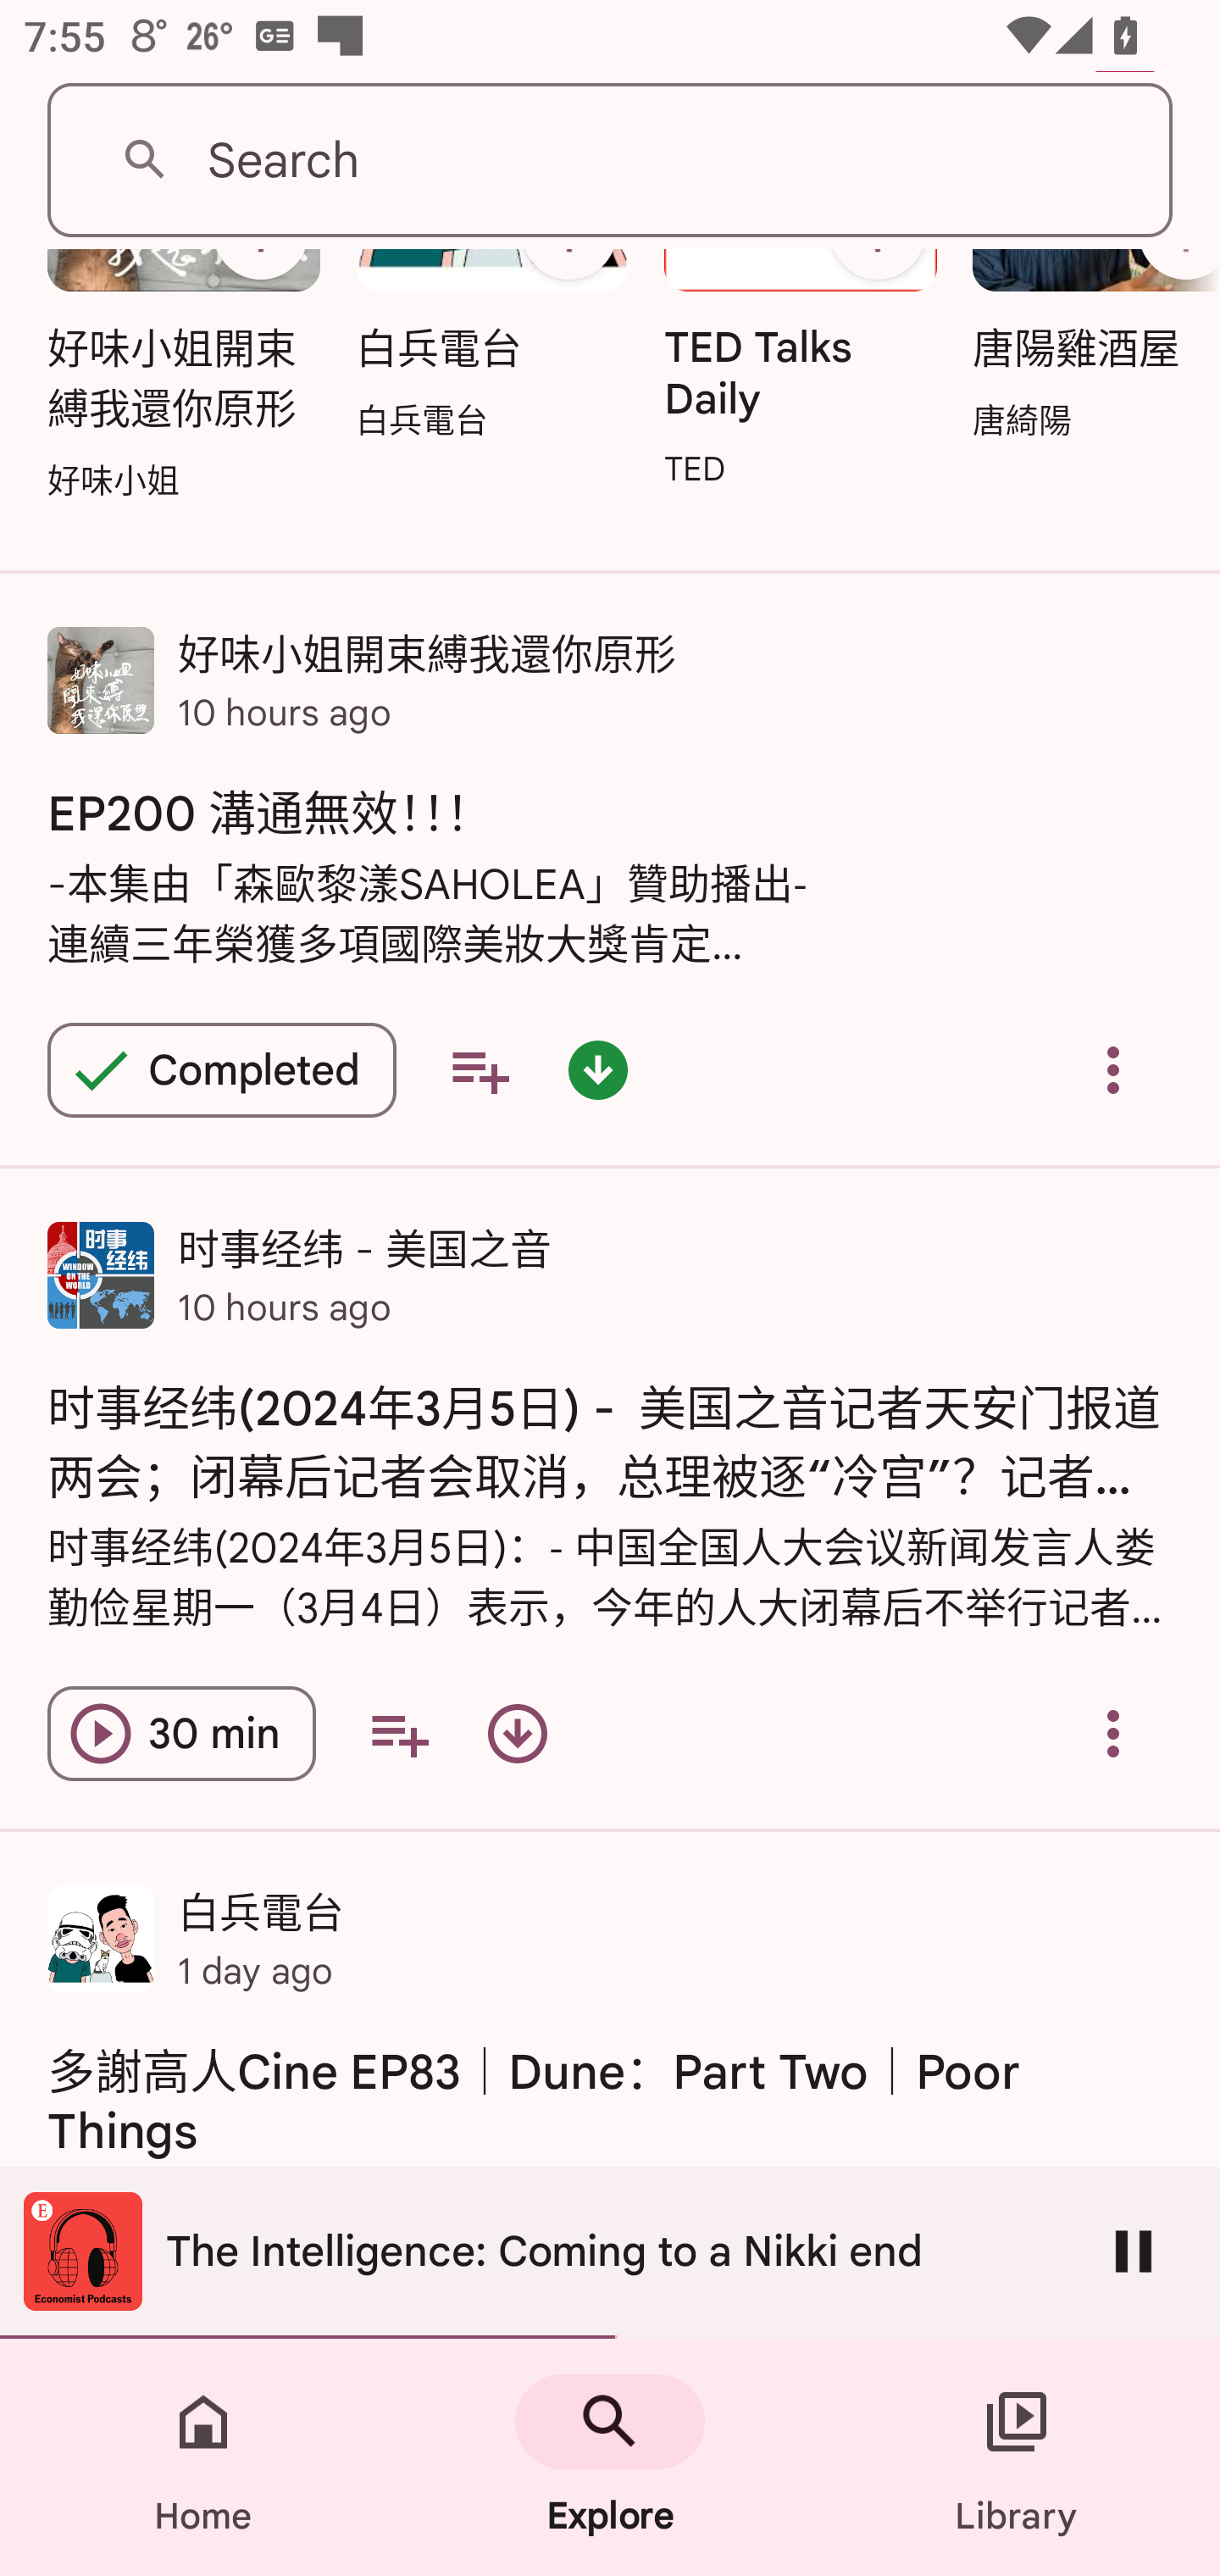 The height and width of the screenshot is (2576, 1220). Describe the element at coordinates (610, 161) in the screenshot. I see `Search` at that location.